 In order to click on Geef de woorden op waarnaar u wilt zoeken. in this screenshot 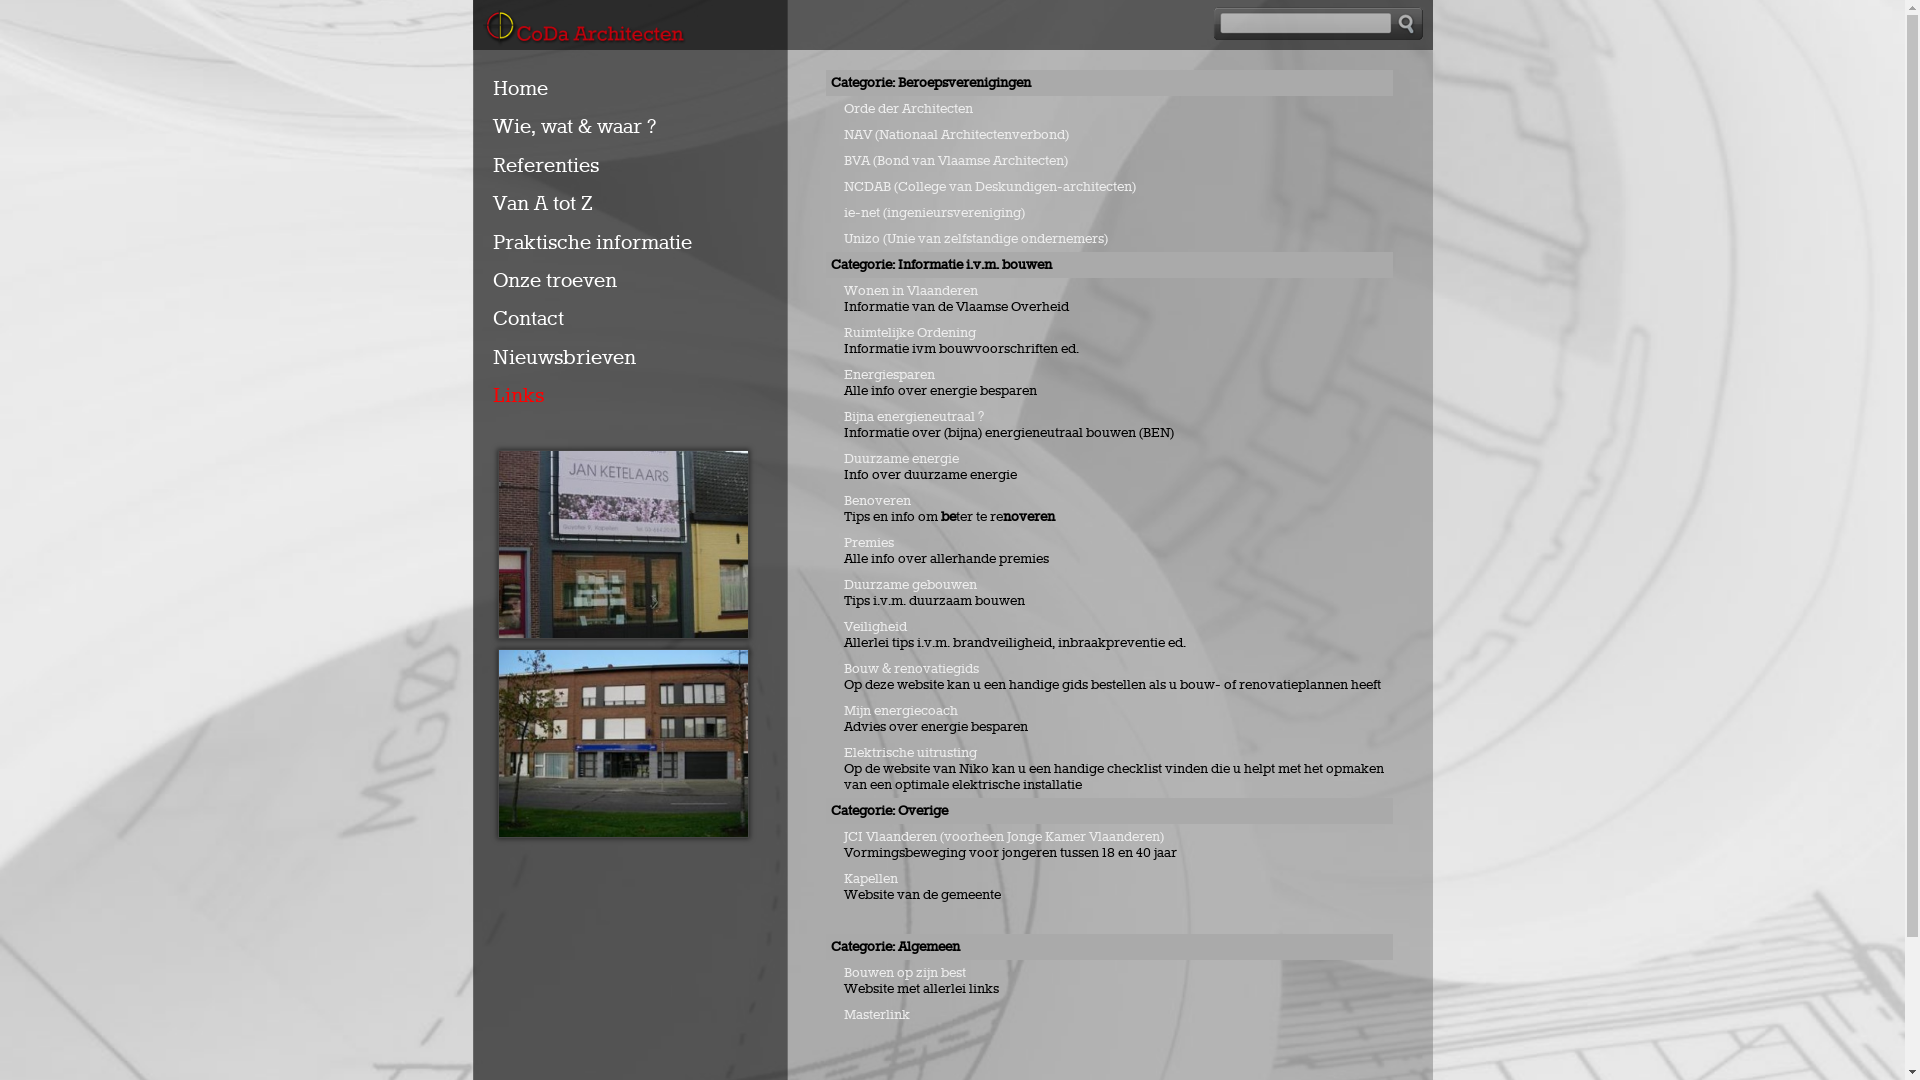, I will do `click(1303, 24)`.